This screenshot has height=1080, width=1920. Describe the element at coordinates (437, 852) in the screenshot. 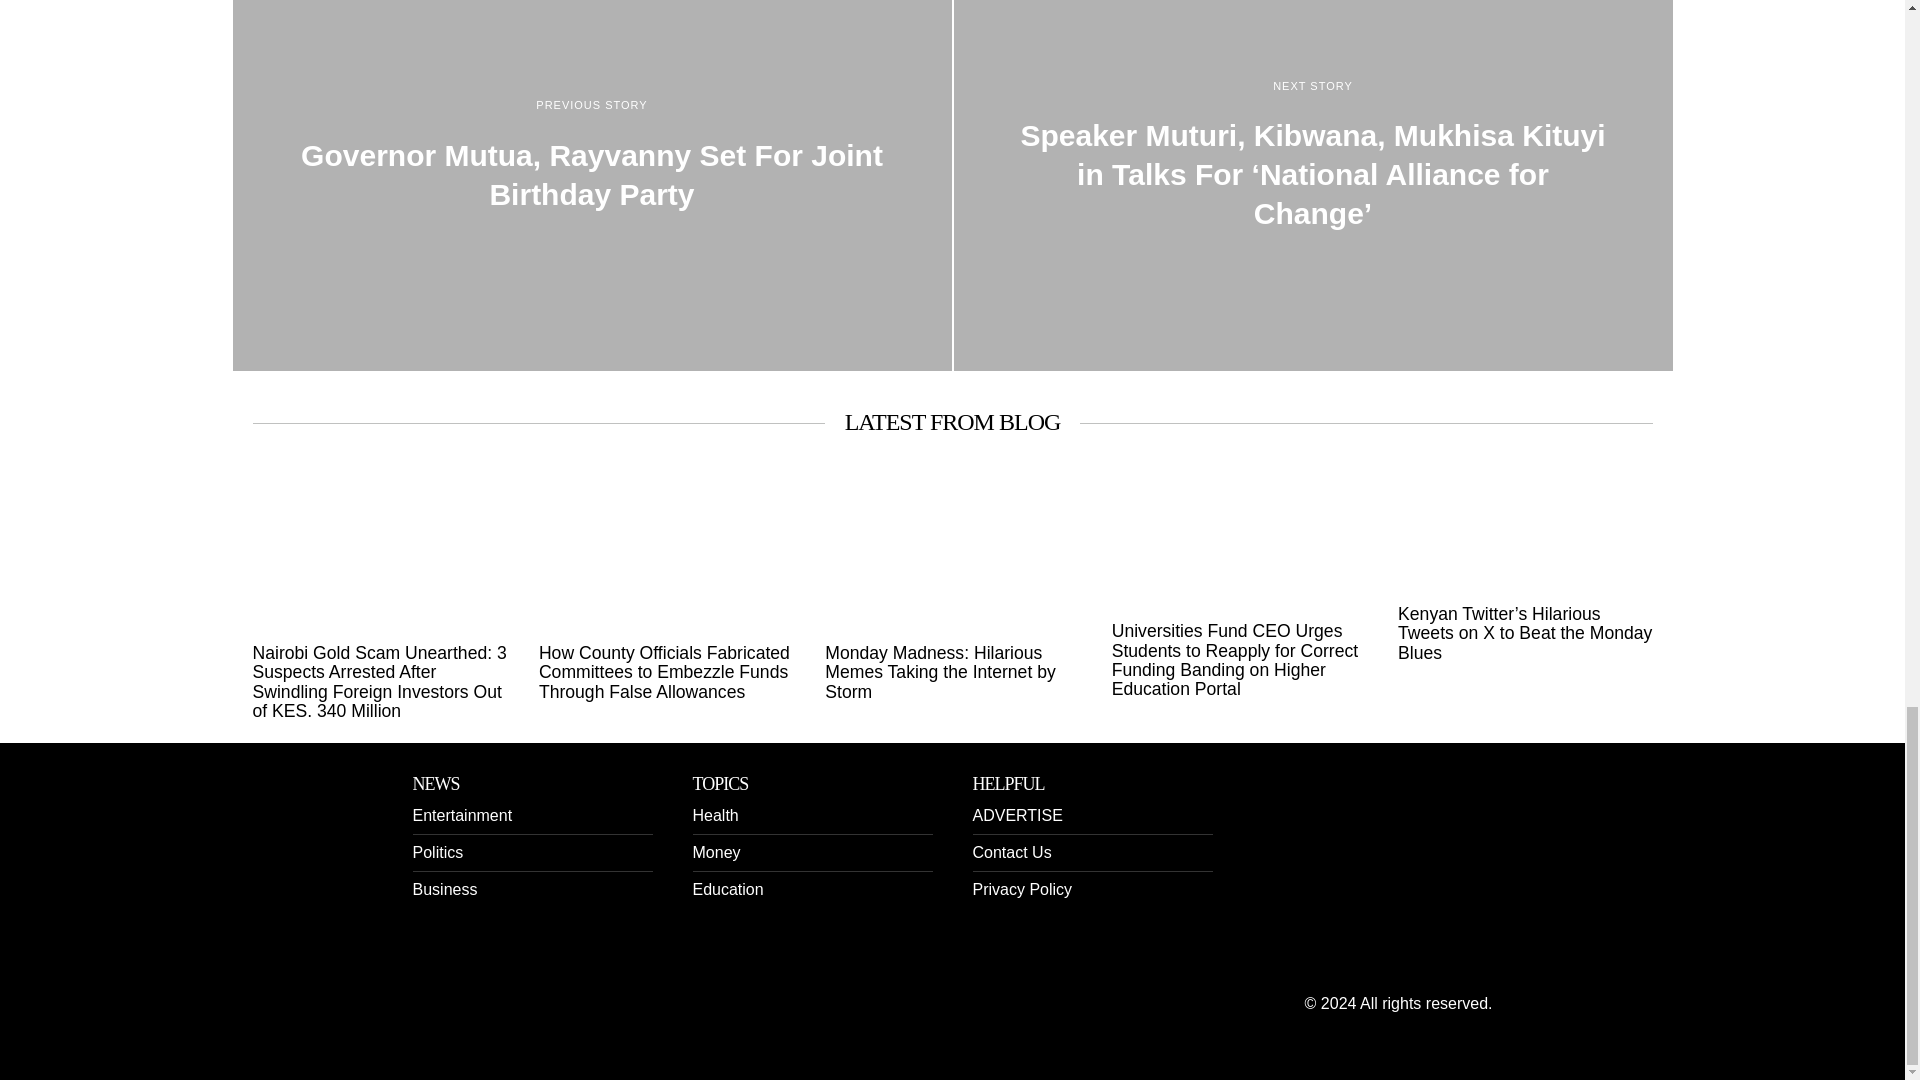

I see `Politics` at that location.